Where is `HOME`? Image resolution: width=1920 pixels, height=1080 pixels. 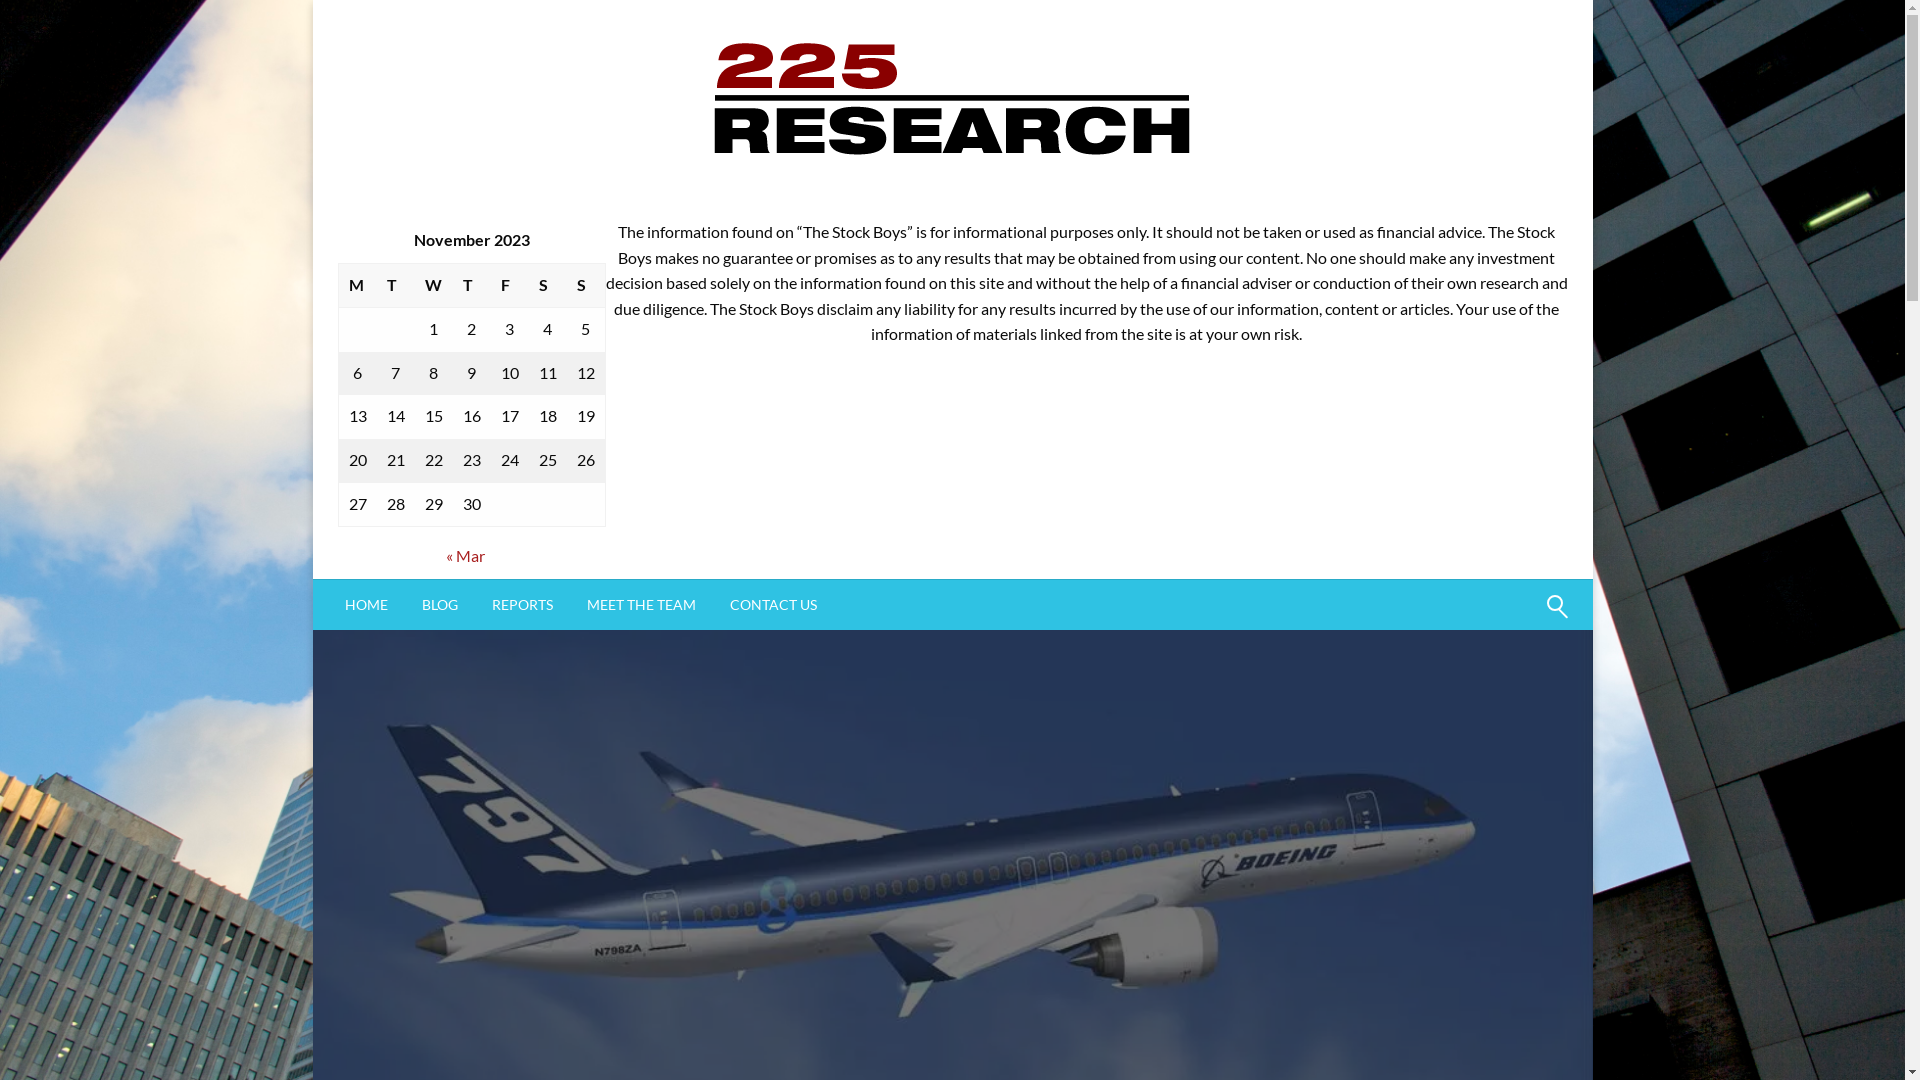 HOME is located at coordinates (366, 605).